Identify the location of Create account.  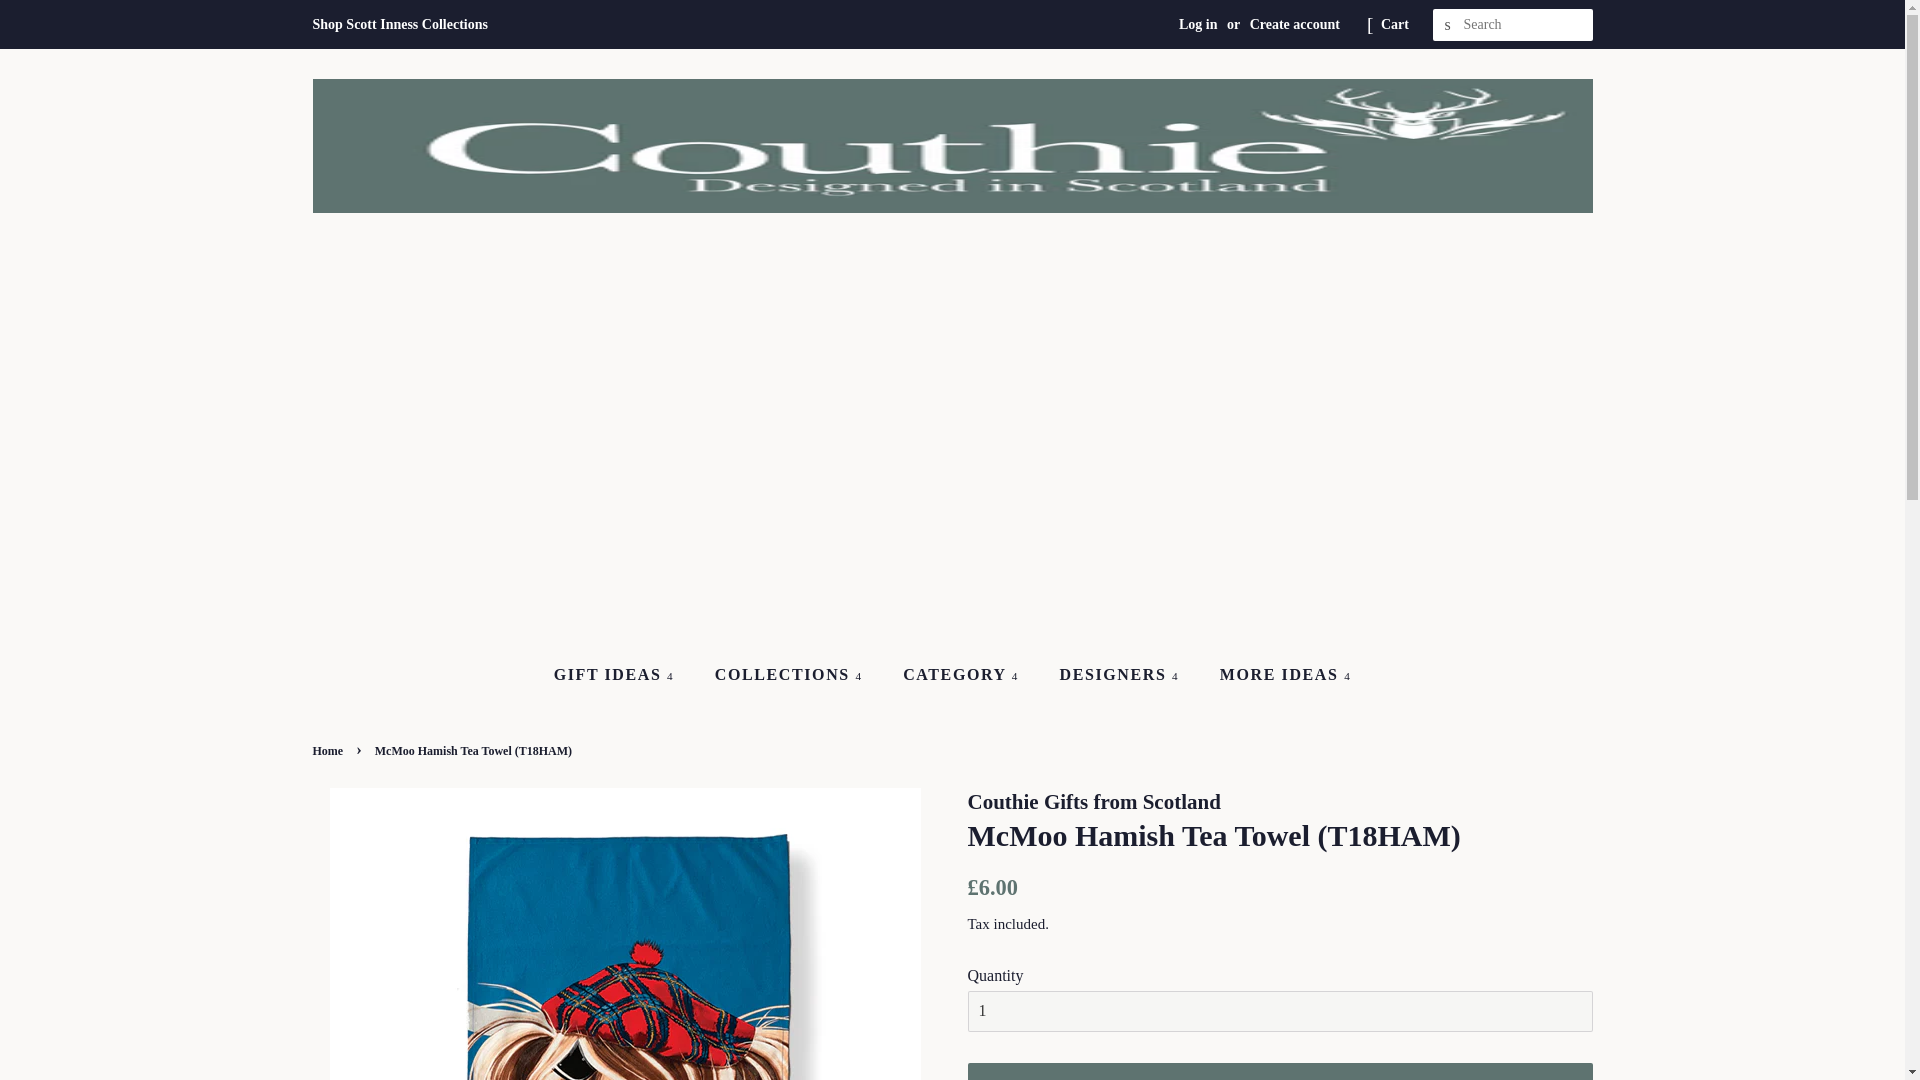
(1294, 24).